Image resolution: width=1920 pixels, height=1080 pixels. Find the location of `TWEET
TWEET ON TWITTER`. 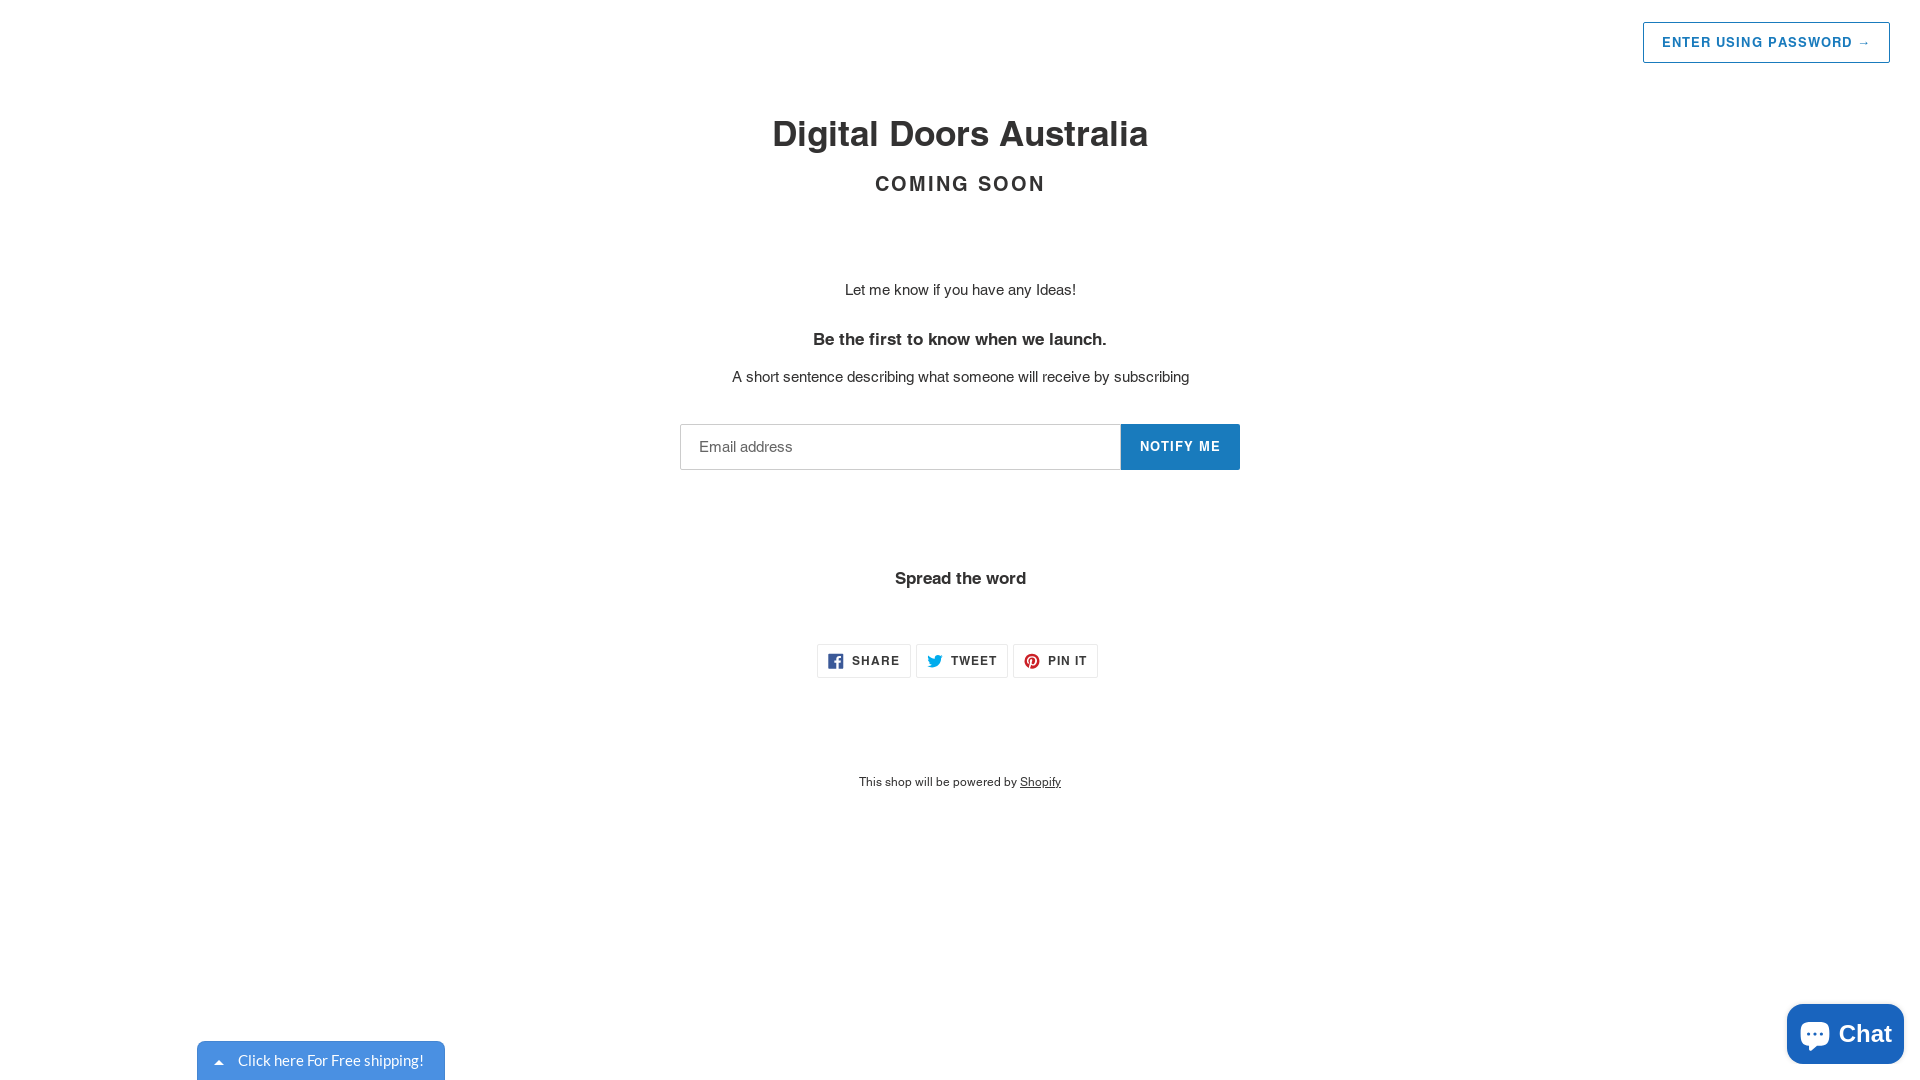

TWEET
TWEET ON TWITTER is located at coordinates (962, 661).